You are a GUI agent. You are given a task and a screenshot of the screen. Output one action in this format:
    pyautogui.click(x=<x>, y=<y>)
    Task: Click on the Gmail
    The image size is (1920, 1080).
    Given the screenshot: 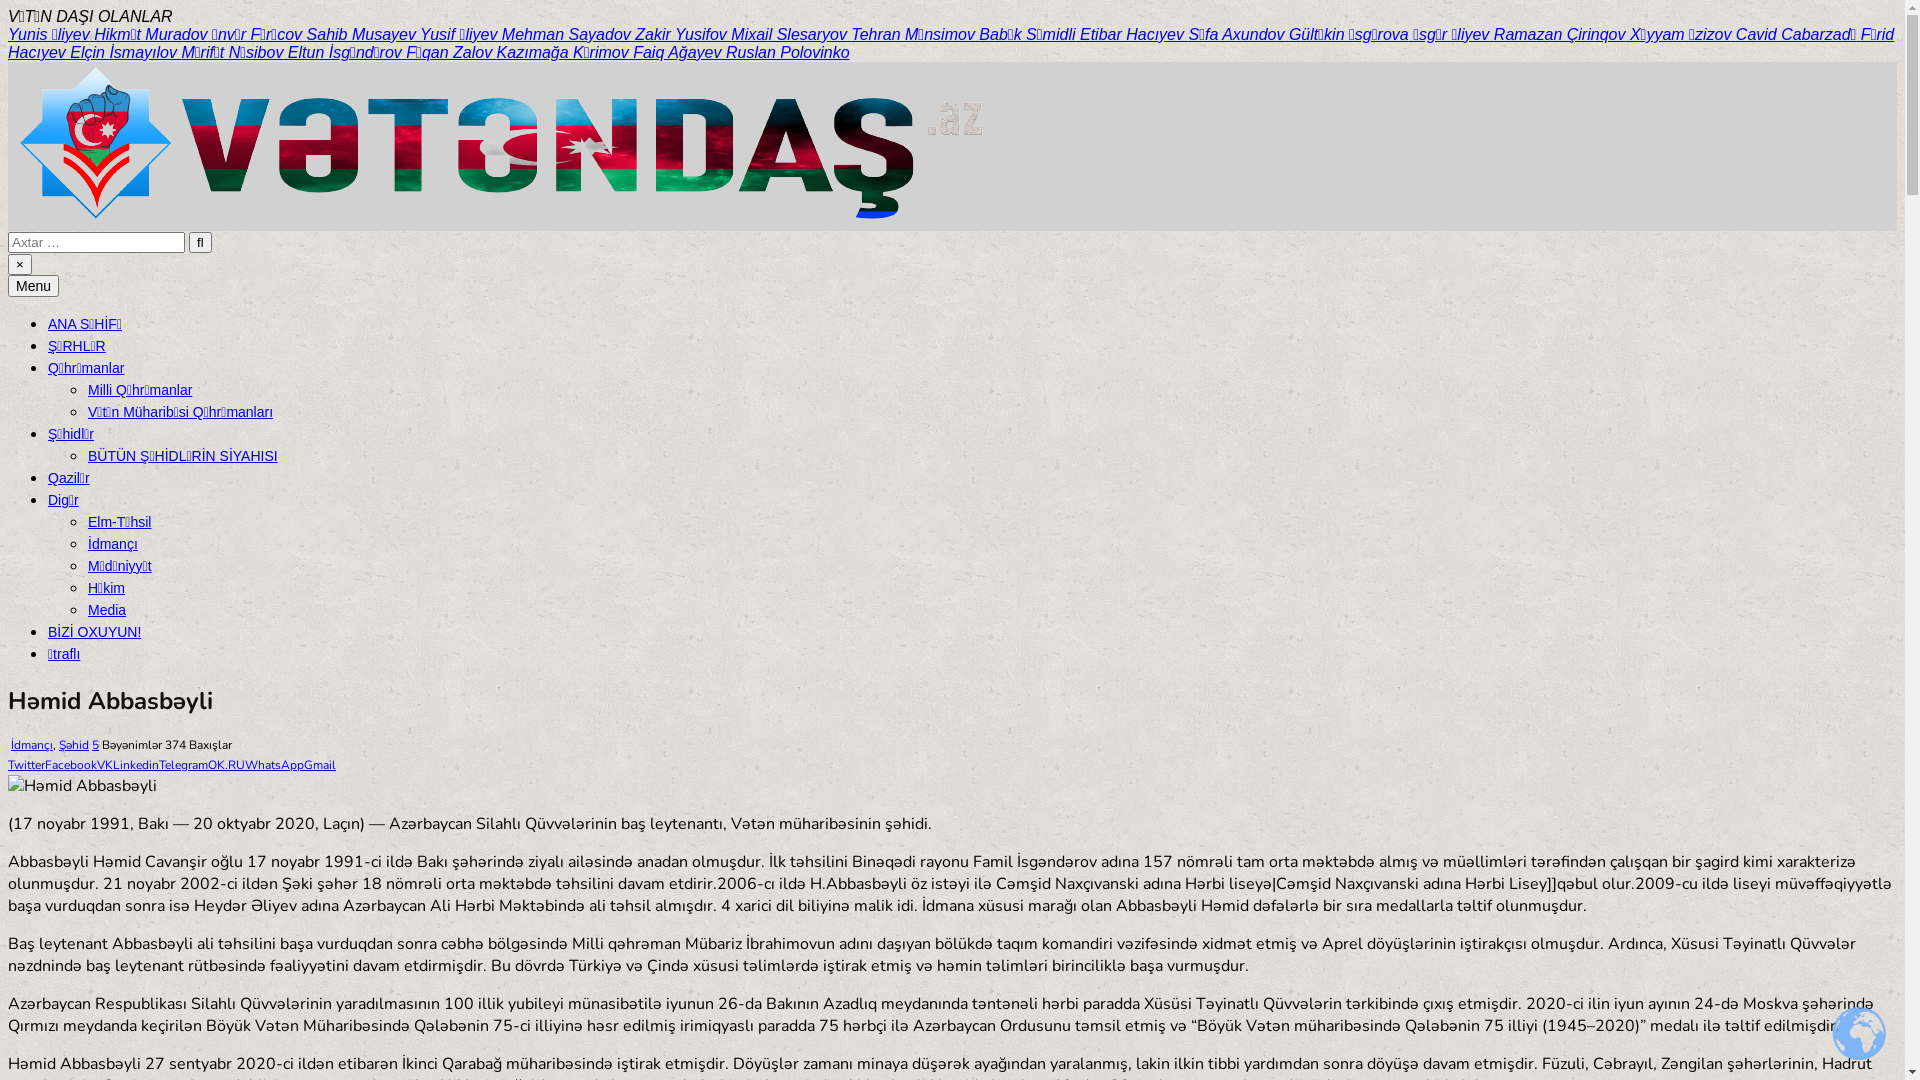 What is the action you would take?
    pyautogui.click(x=320, y=765)
    